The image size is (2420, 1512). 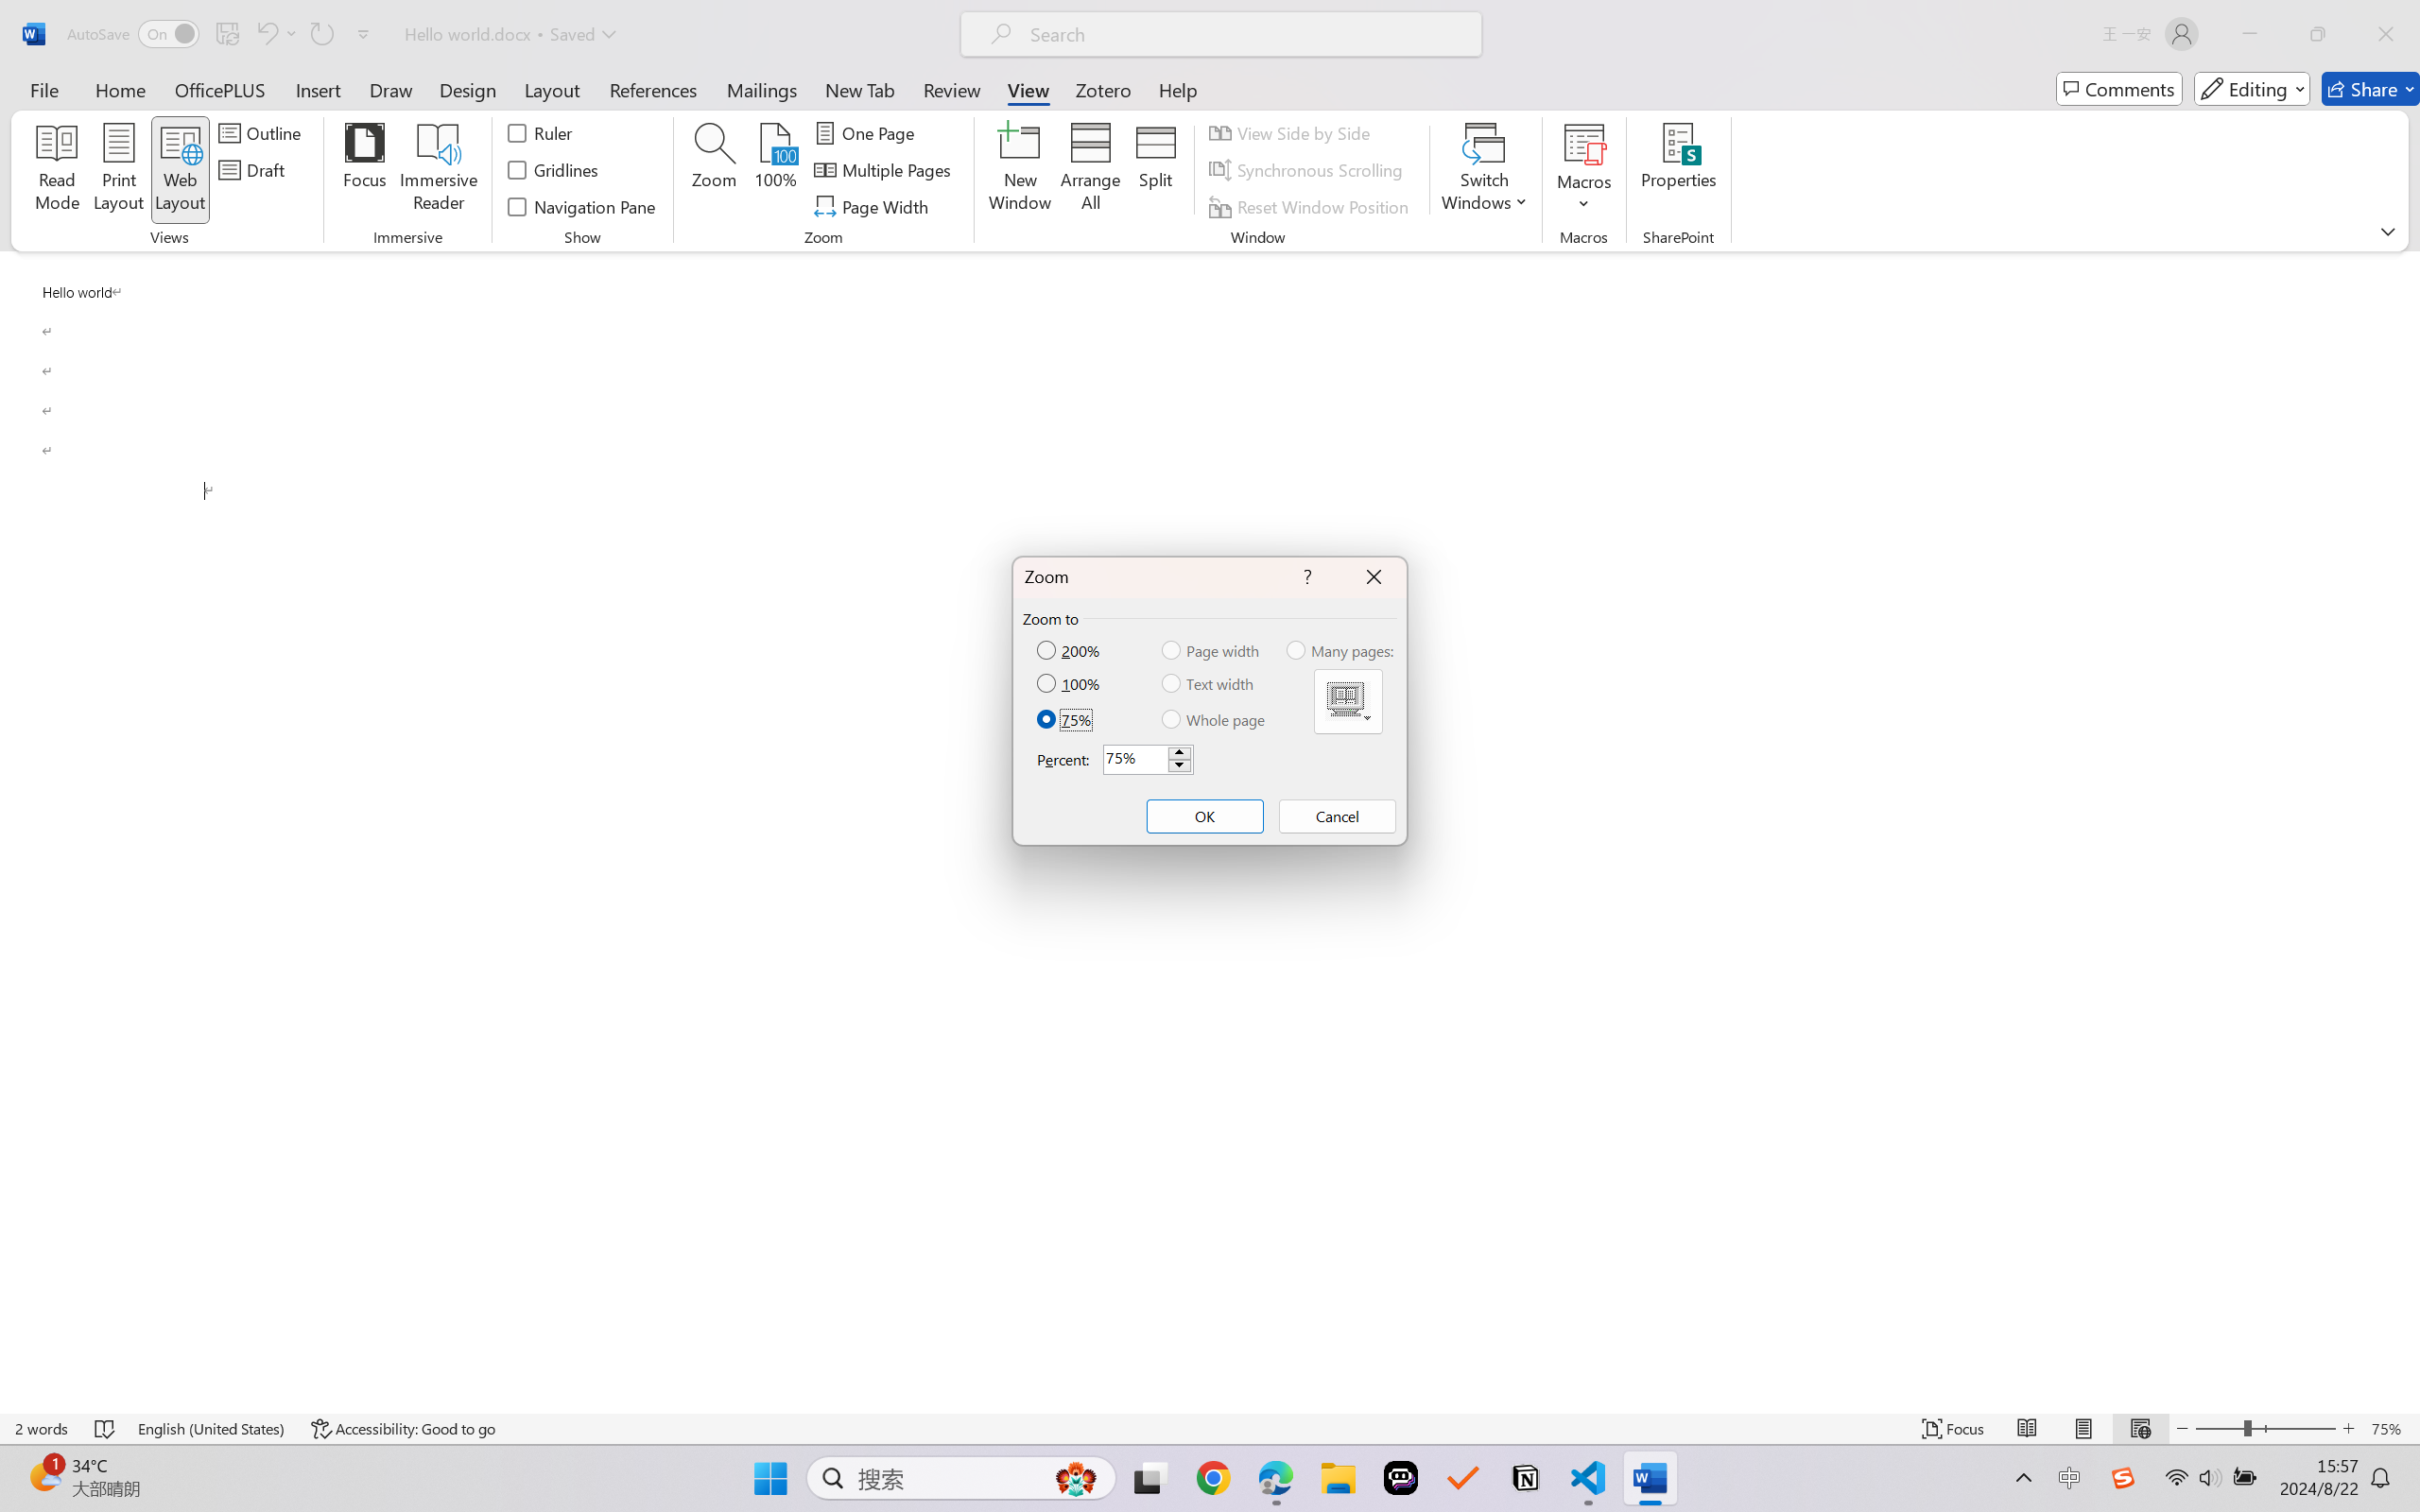 What do you see at coordinates (439, 170) in the screenshot?
I see `Immersive Reader` at bounding box center [439, 170].